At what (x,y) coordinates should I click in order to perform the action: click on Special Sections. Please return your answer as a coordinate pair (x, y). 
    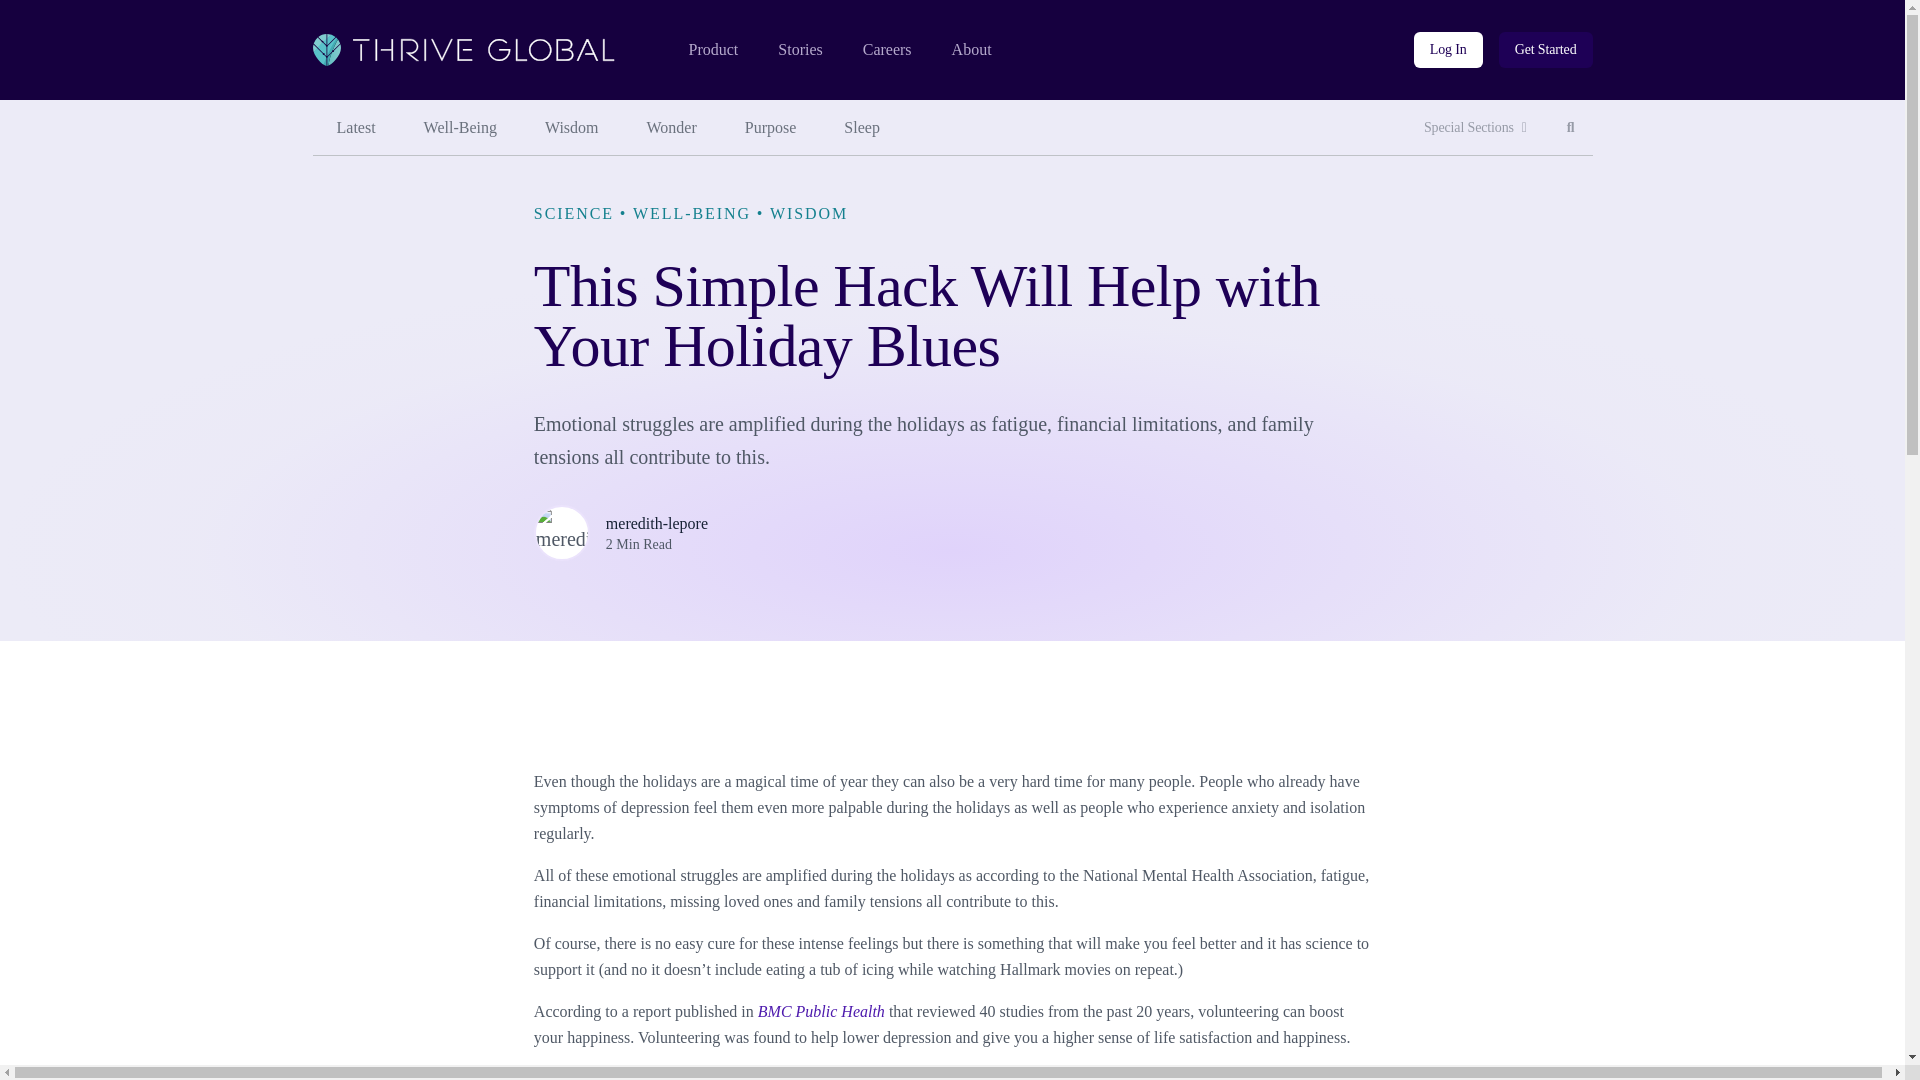
    Looking at the image, I should click on (799, 50).